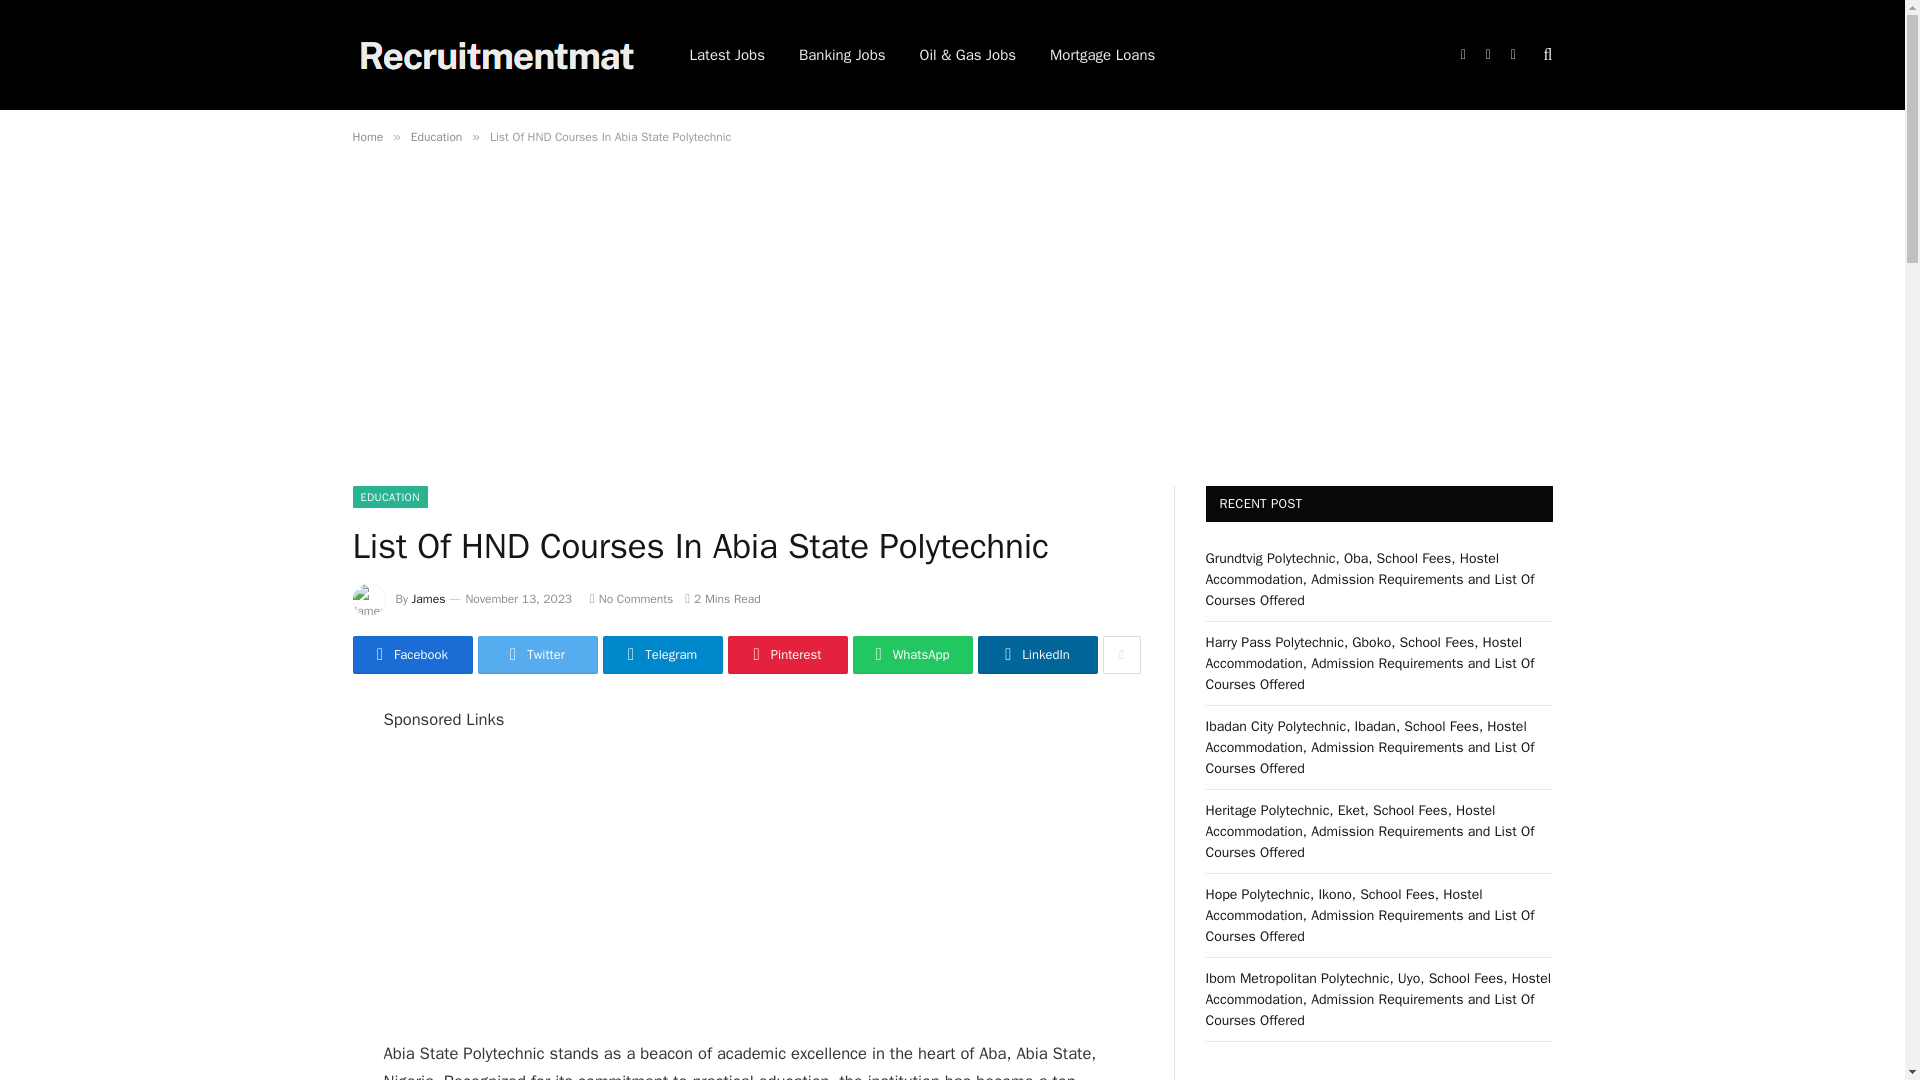  What do you see at coordinates (538, 654) in the screenshot?
I see `Share on Twitter` at bounding box center [538, 654].